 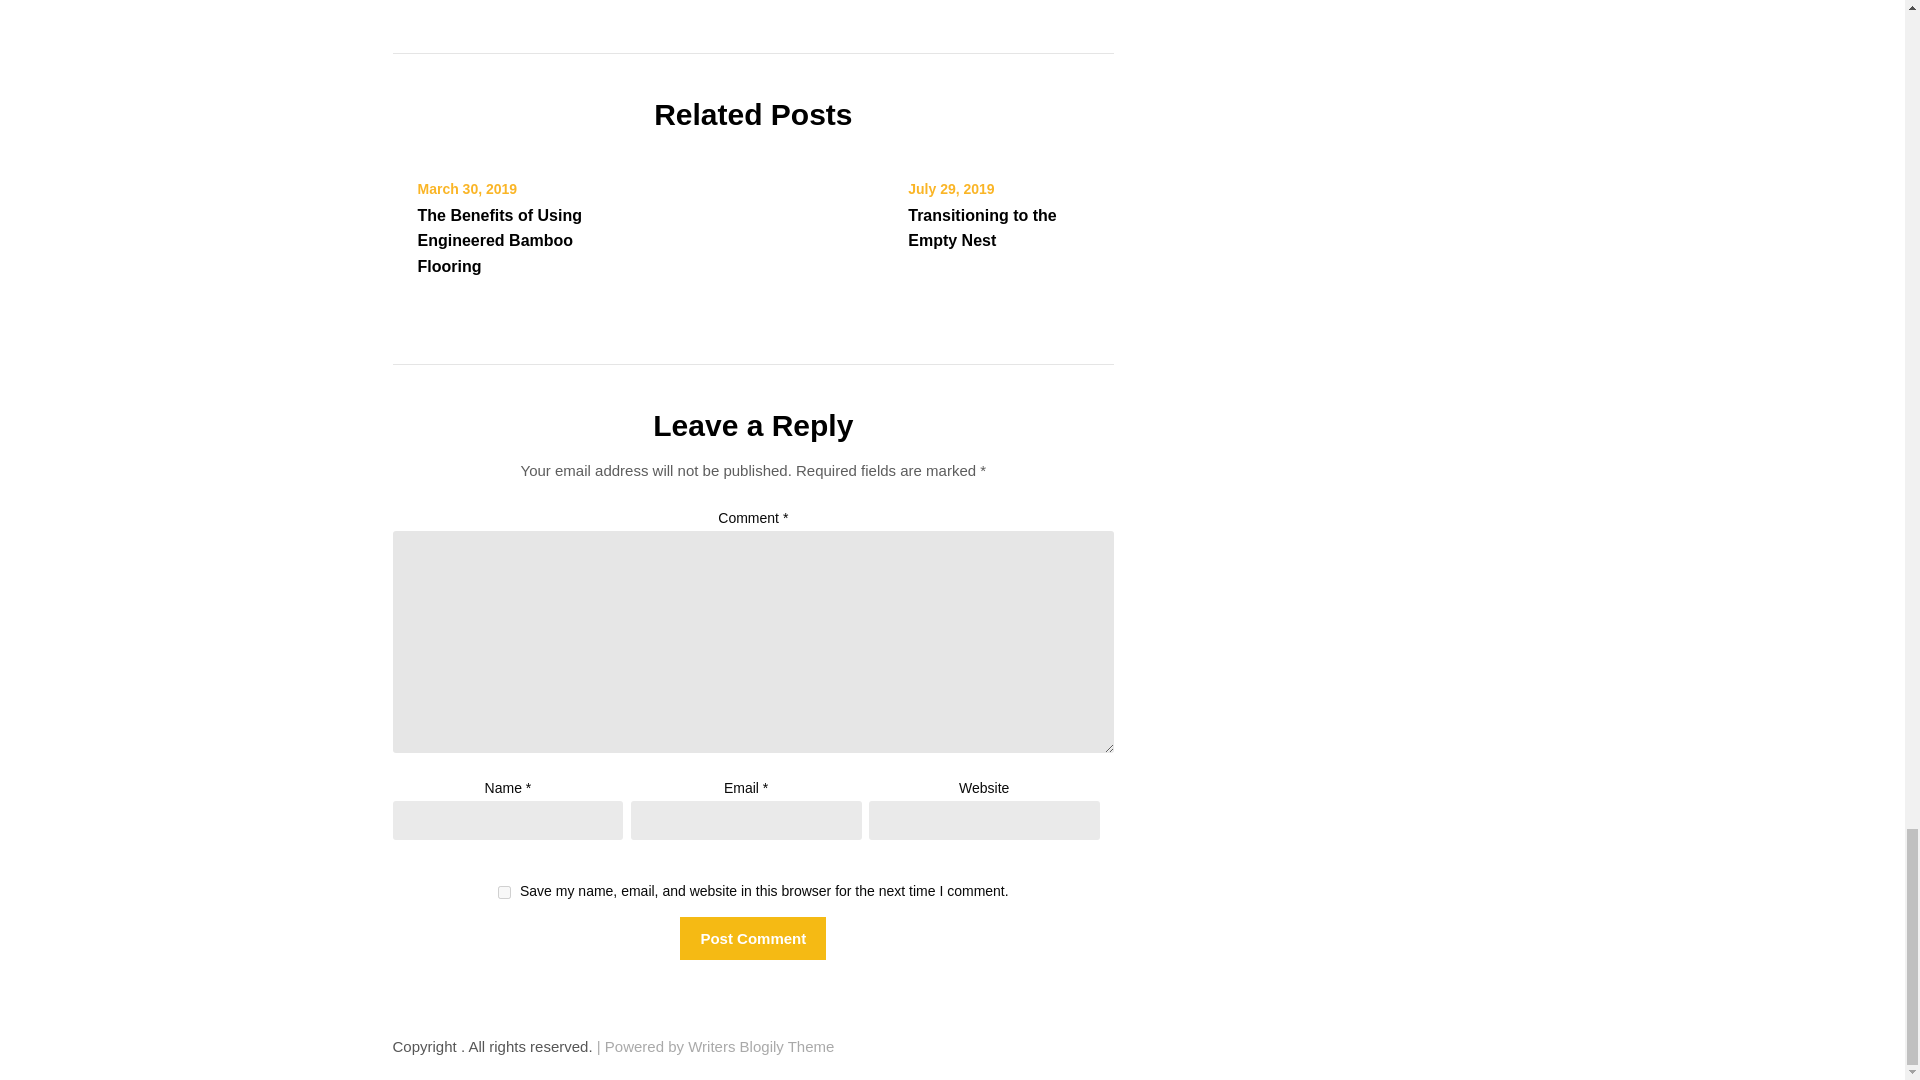 I want to click on yes, so click(x=504, y=892).